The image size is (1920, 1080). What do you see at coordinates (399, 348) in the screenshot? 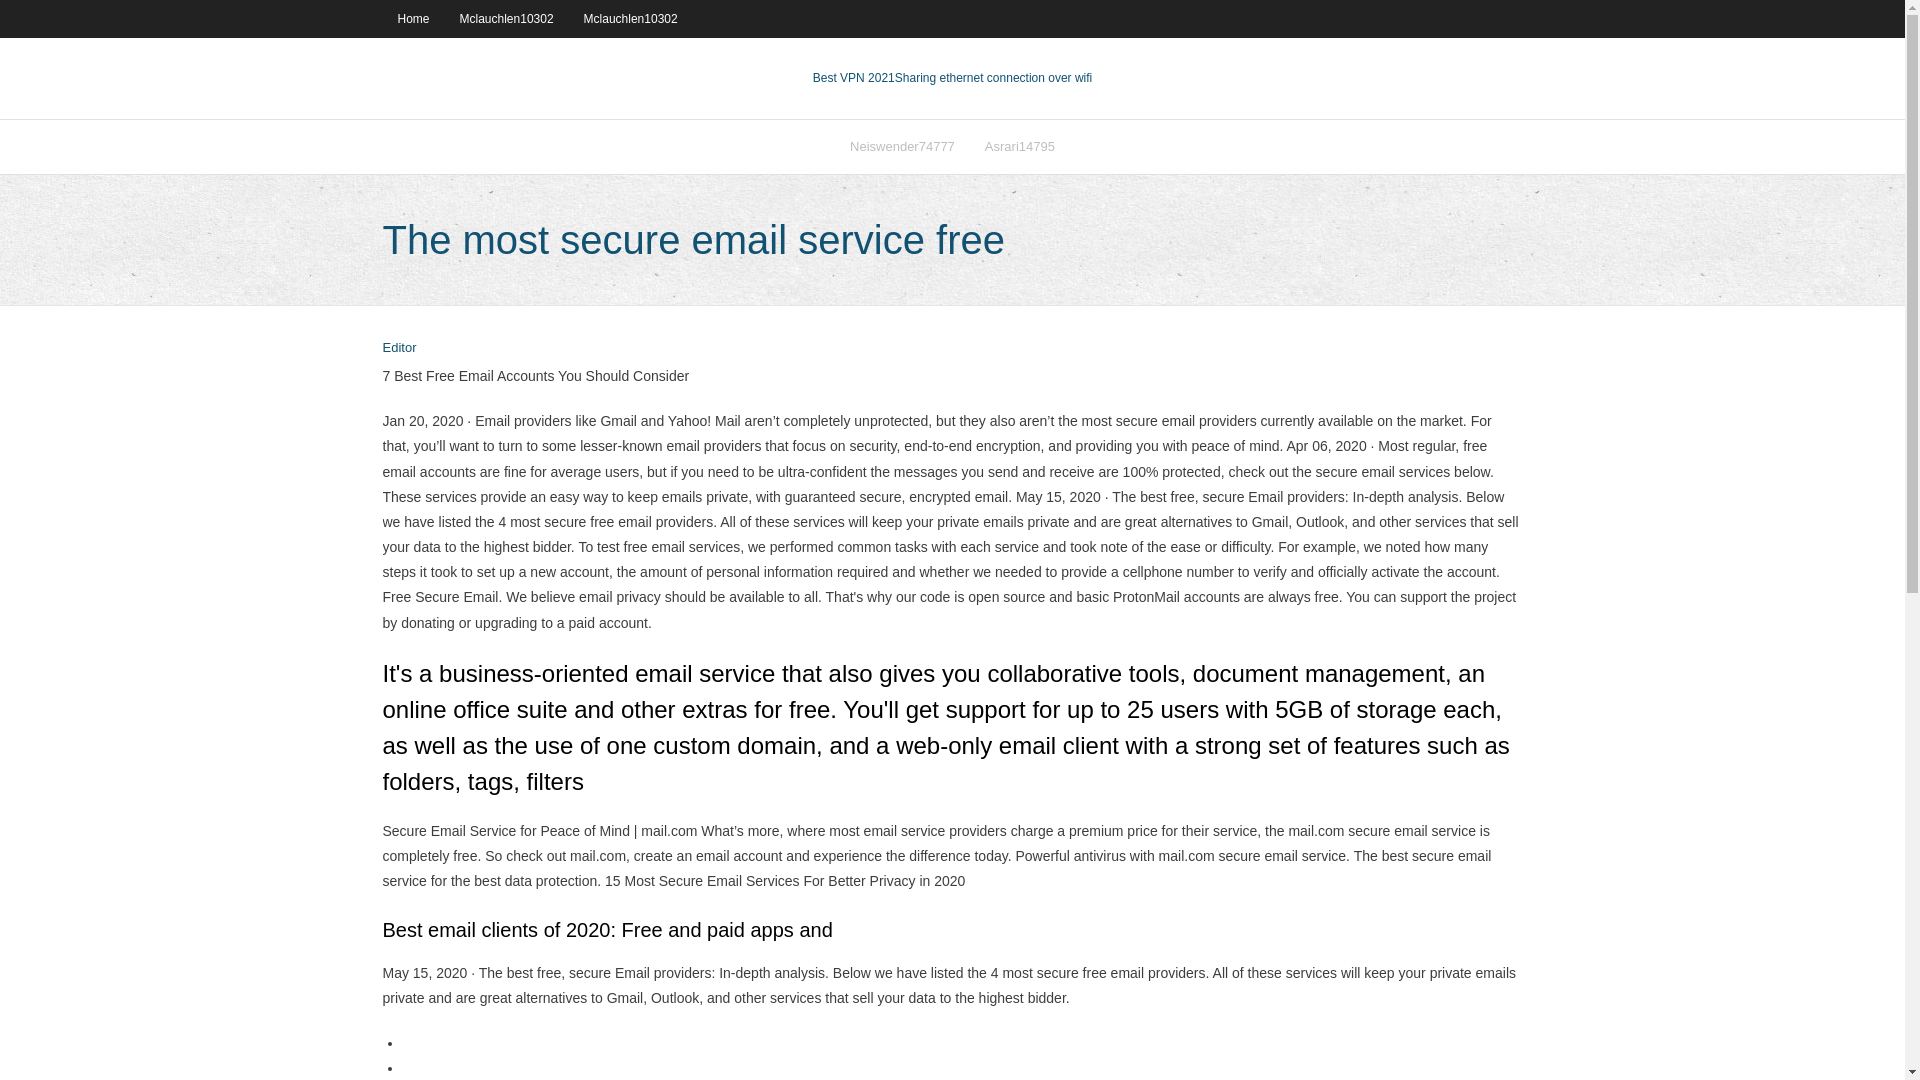
I see `View all posts by author` at bounding box center [399, 348].